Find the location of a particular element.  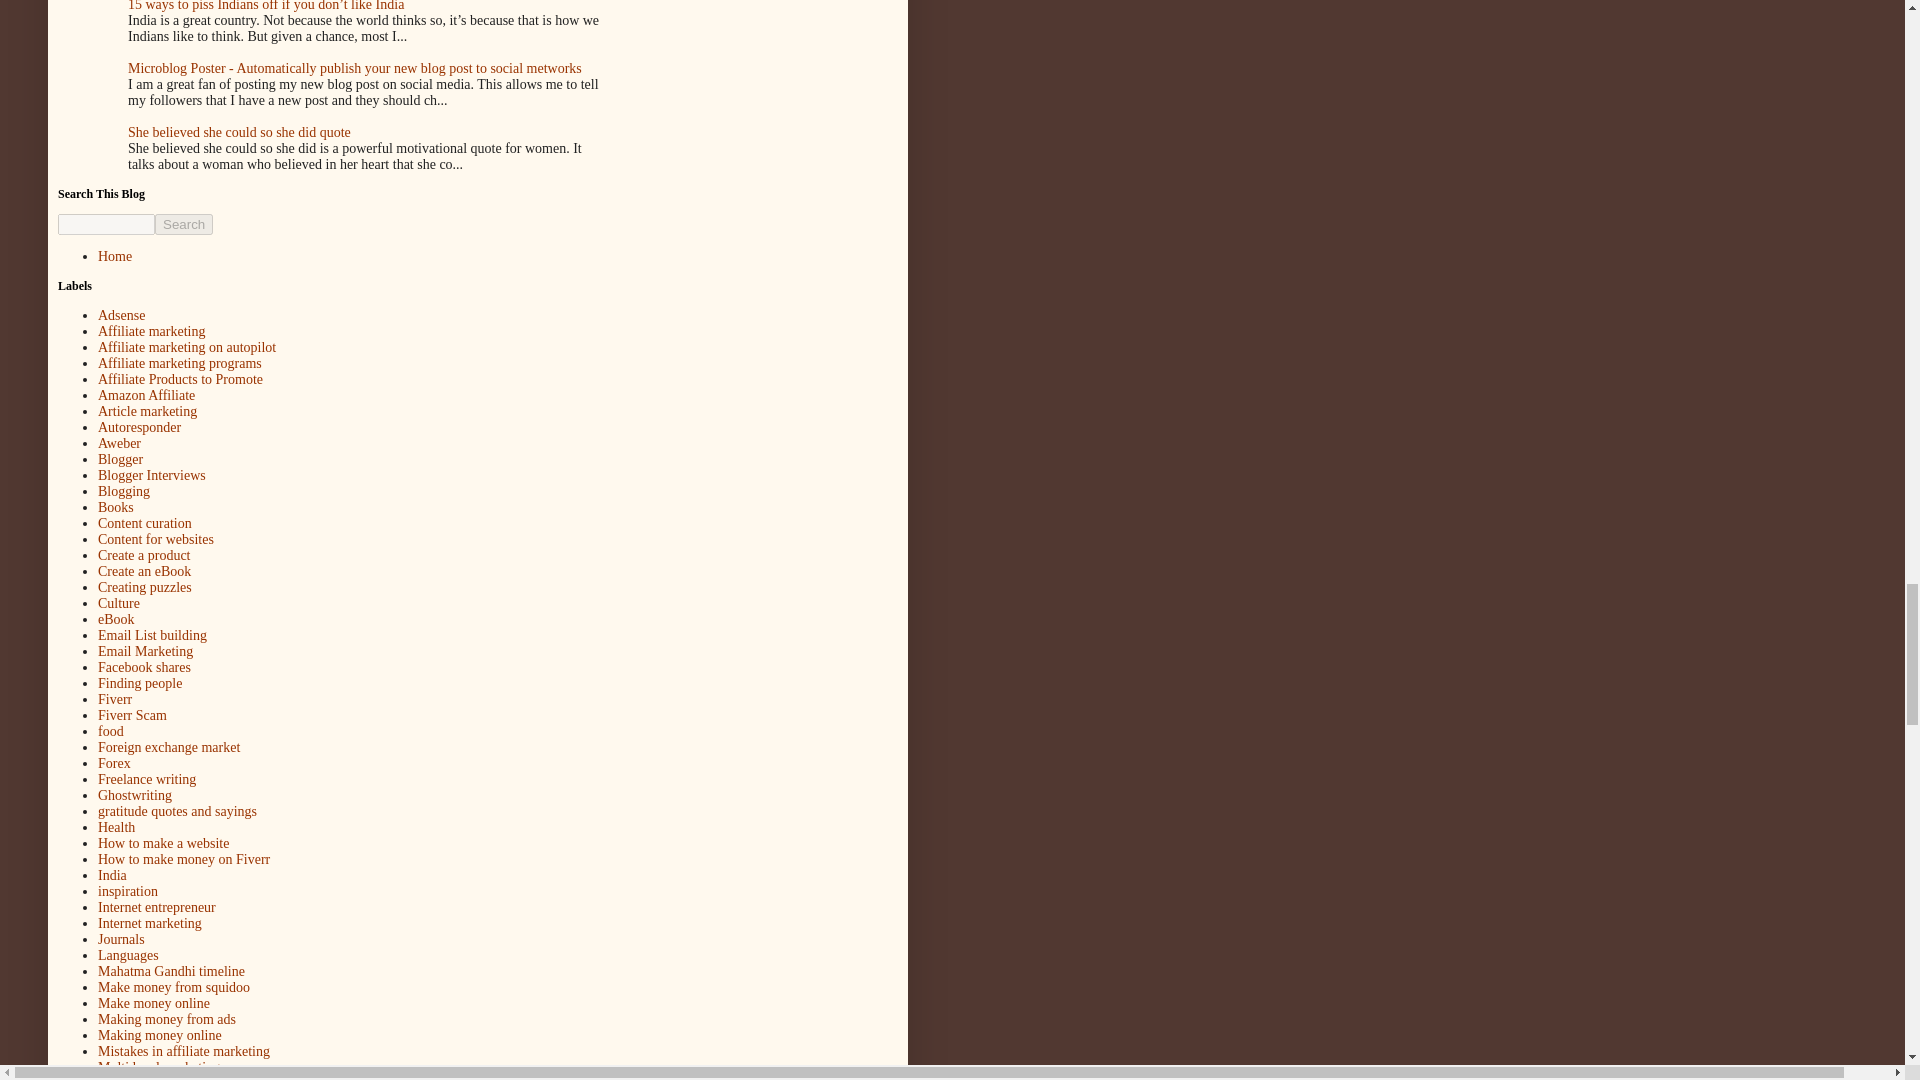

Affiliate marketing is located at coordinates (151, 332).